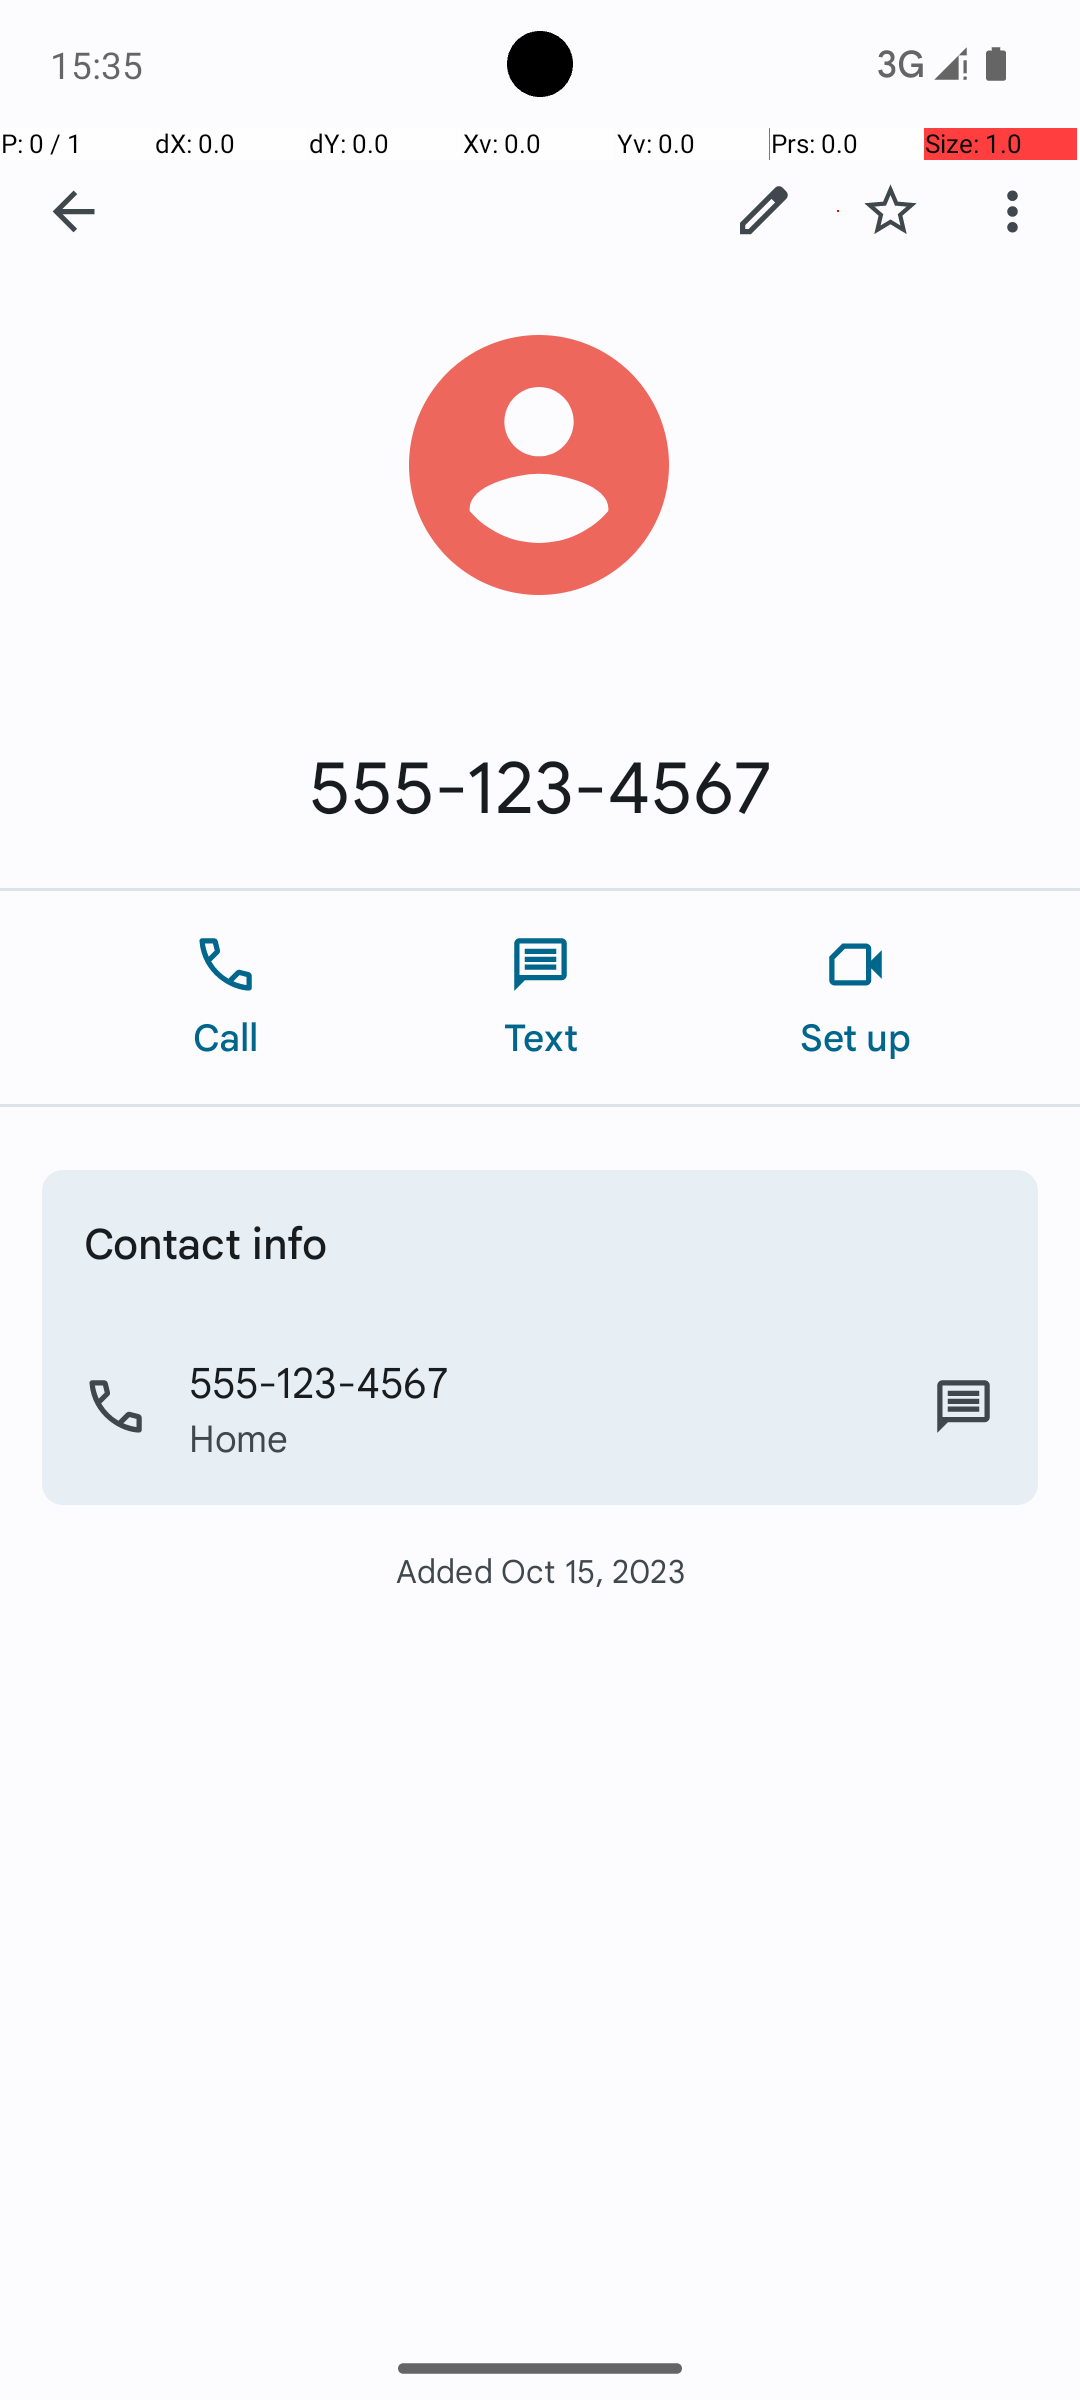 Image resolution: width=1080 pixels, height=2400 pixels. What do you see at coordinates (99, 64) in the screenshot?
I see `15:35` at bounding box center [99, 64].